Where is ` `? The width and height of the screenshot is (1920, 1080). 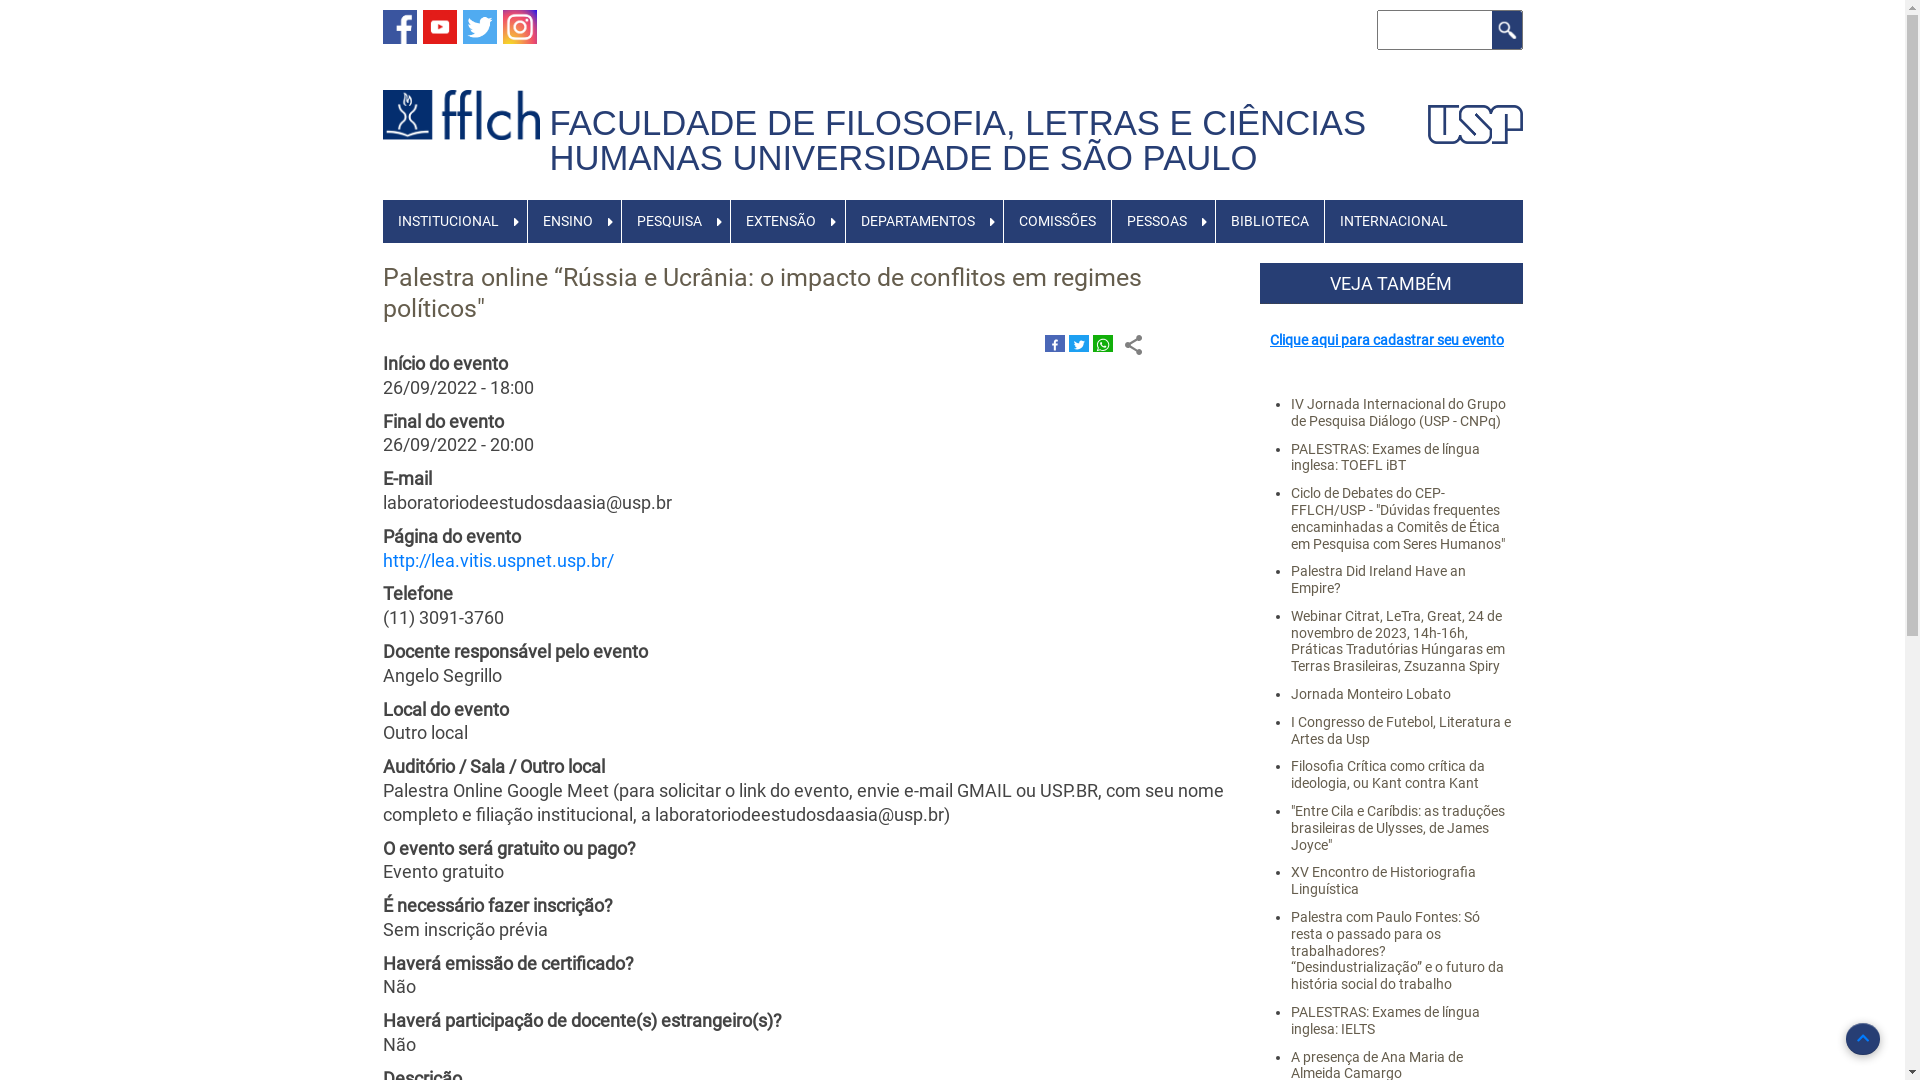
  is located at coordinates (554, 98).